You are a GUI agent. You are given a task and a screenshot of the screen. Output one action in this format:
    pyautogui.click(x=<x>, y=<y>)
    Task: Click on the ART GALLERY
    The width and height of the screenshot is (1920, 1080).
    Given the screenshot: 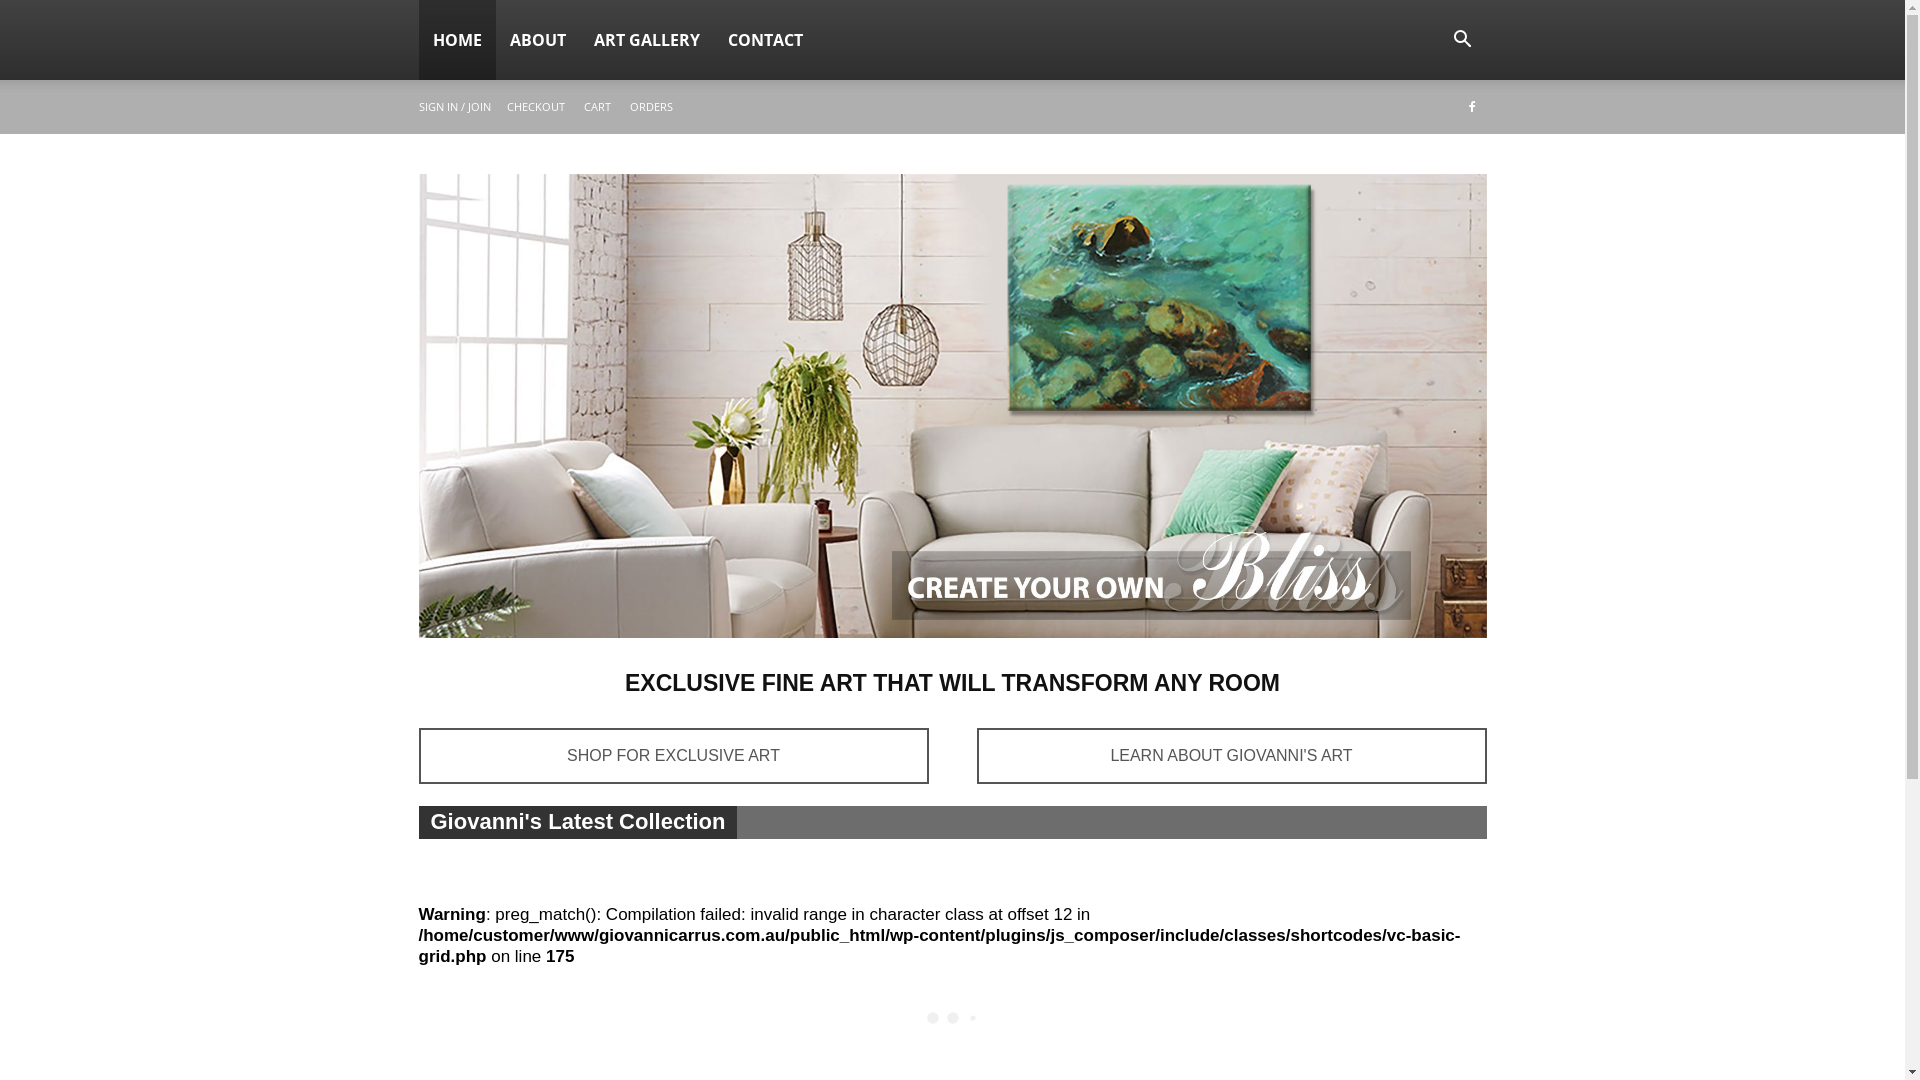 What is the action you would take?
    pyautogui.click(x=647, y=40)
    